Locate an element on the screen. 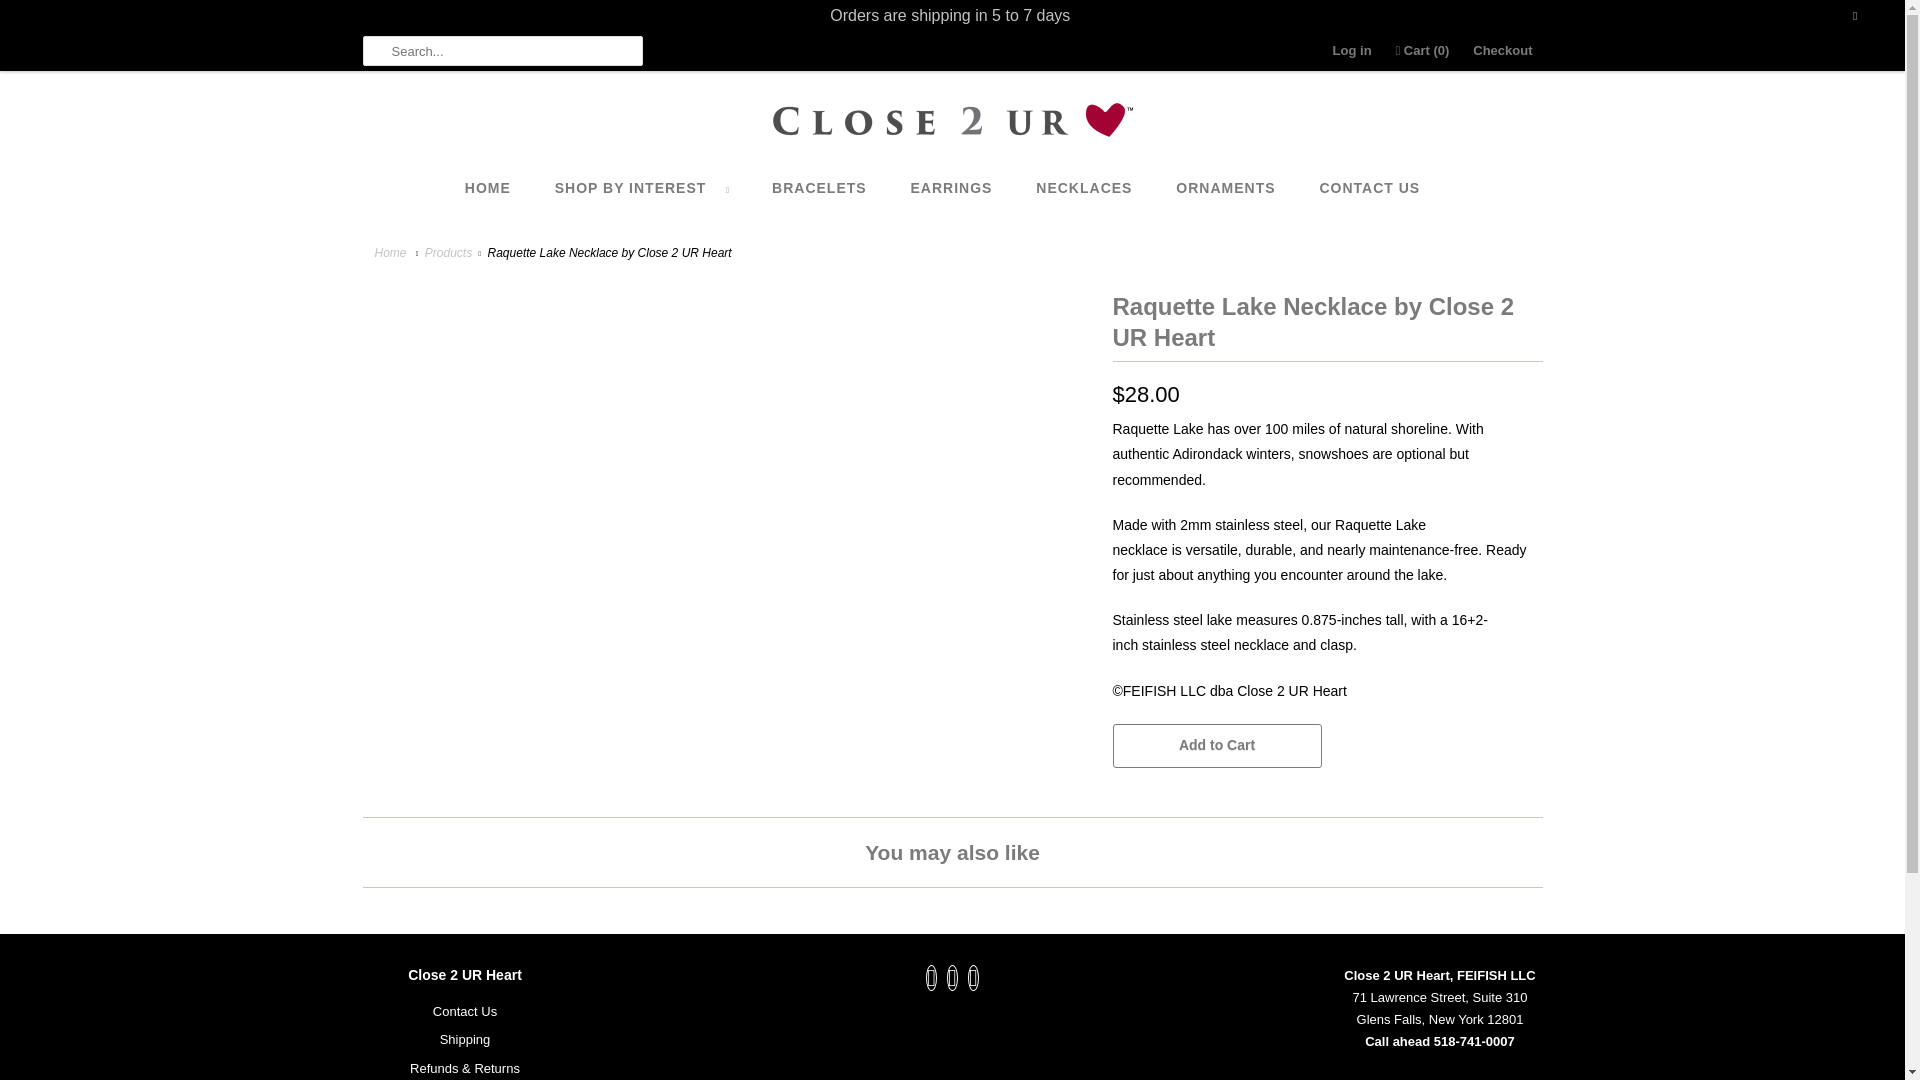 This screenshot has height=1080, width=1920. Raquette Lake Necklace by Close 2 UR Heart is located at coordinates (727, 298).